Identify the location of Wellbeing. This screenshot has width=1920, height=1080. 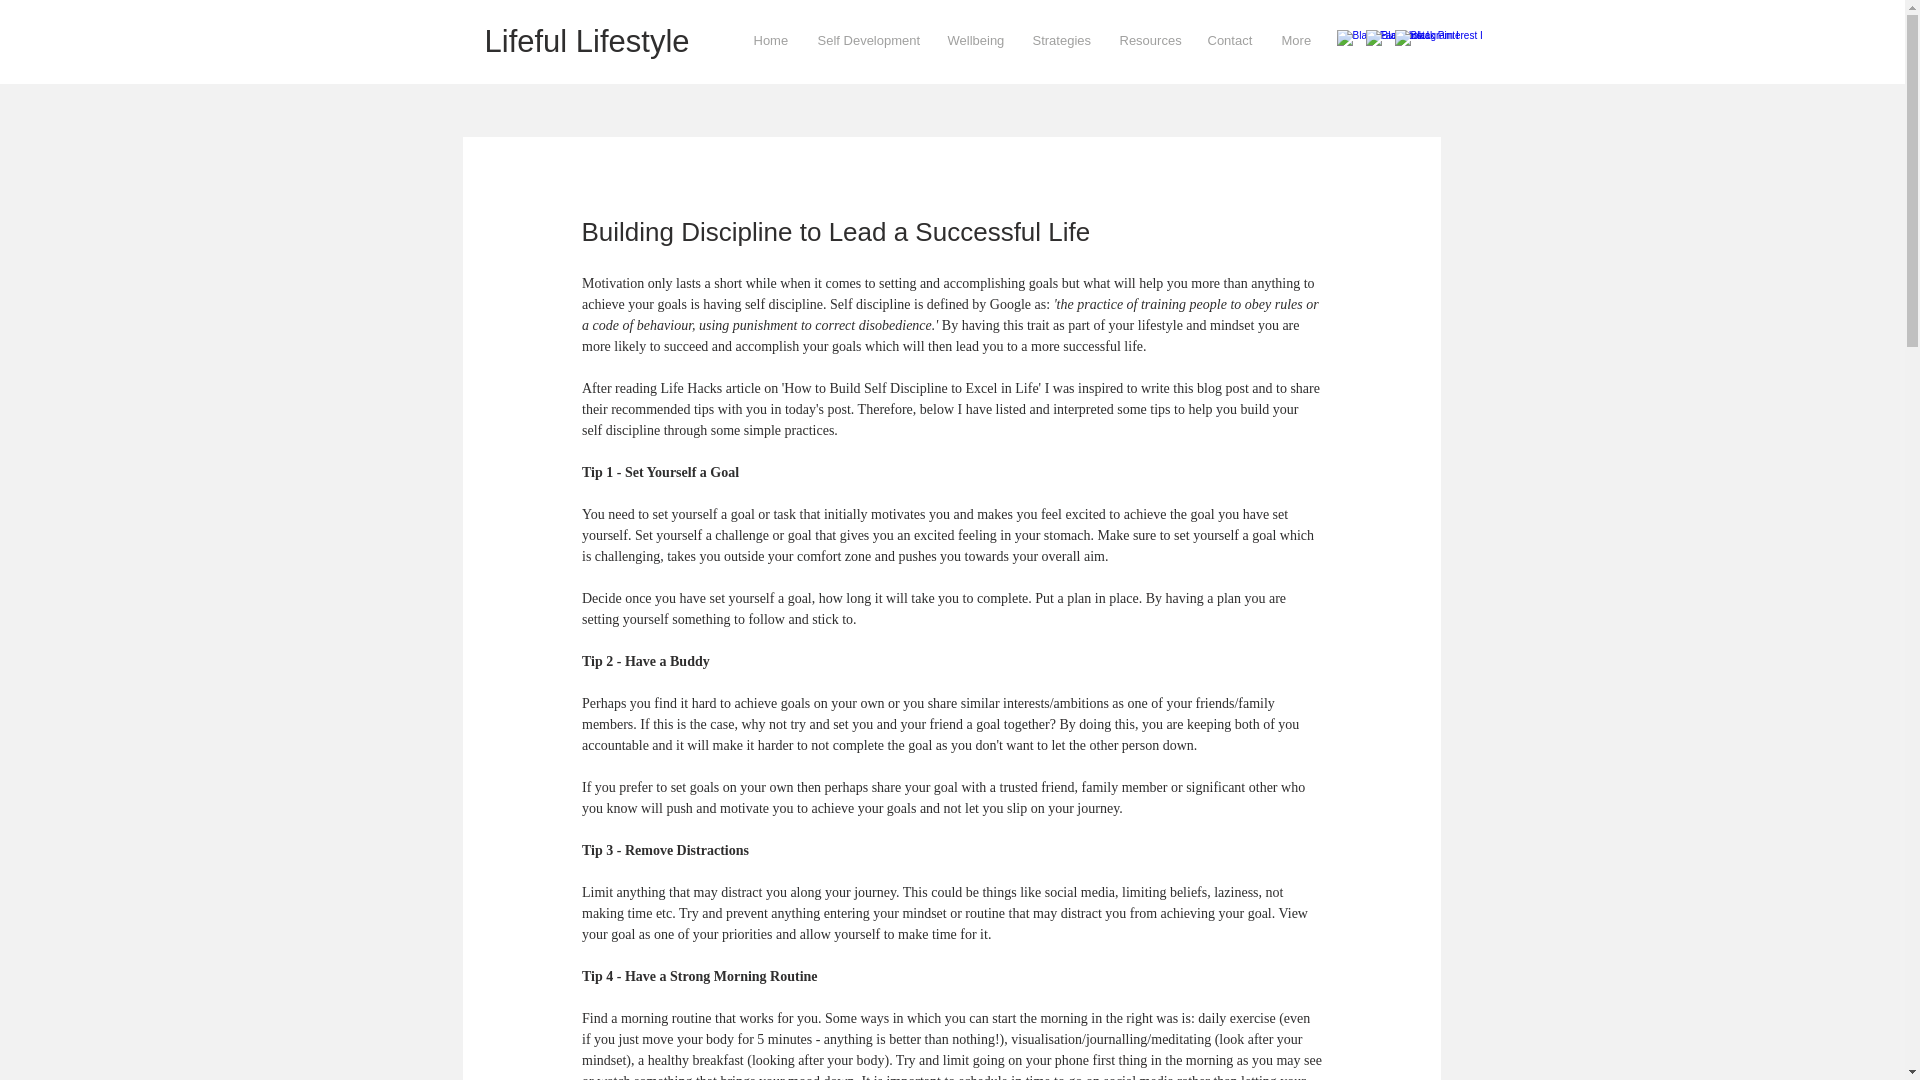
(974, 40).